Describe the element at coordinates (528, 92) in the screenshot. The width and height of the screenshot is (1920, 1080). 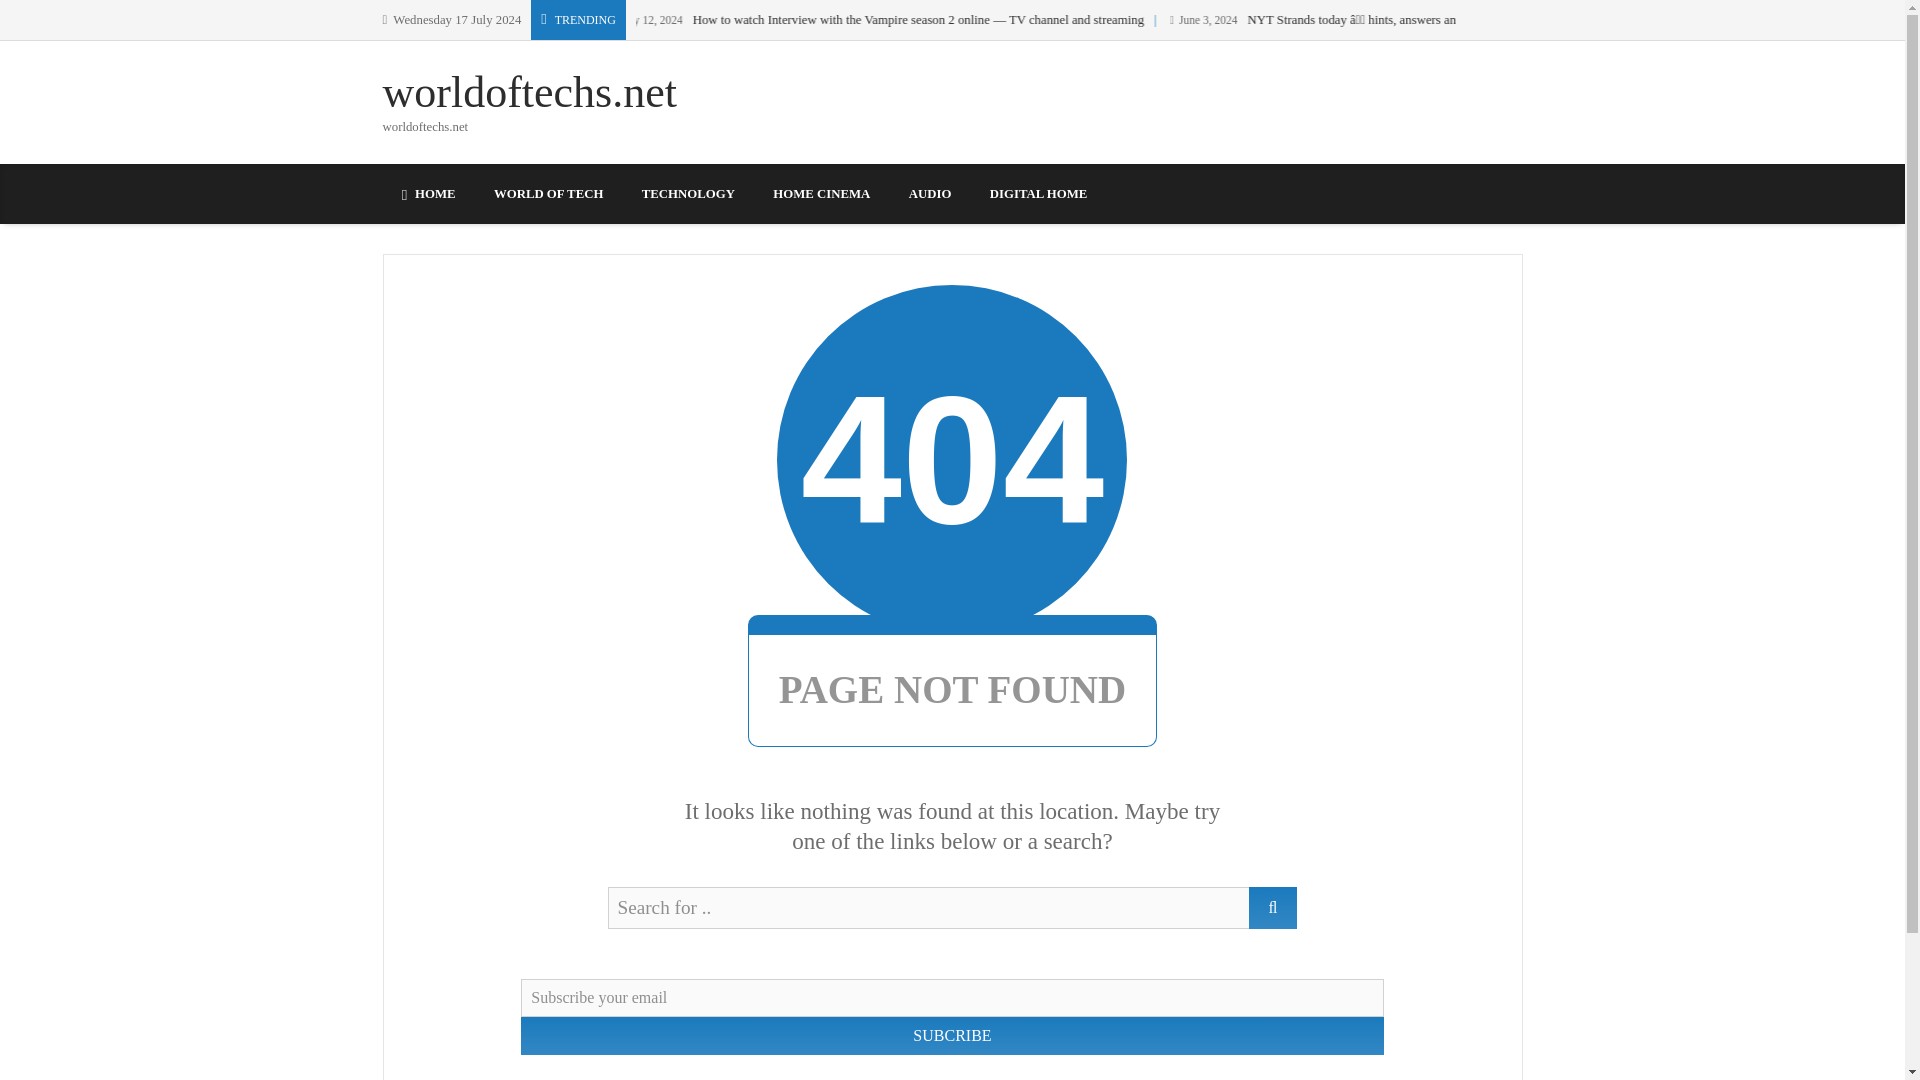
I see `worldoftechs.net` at that location.